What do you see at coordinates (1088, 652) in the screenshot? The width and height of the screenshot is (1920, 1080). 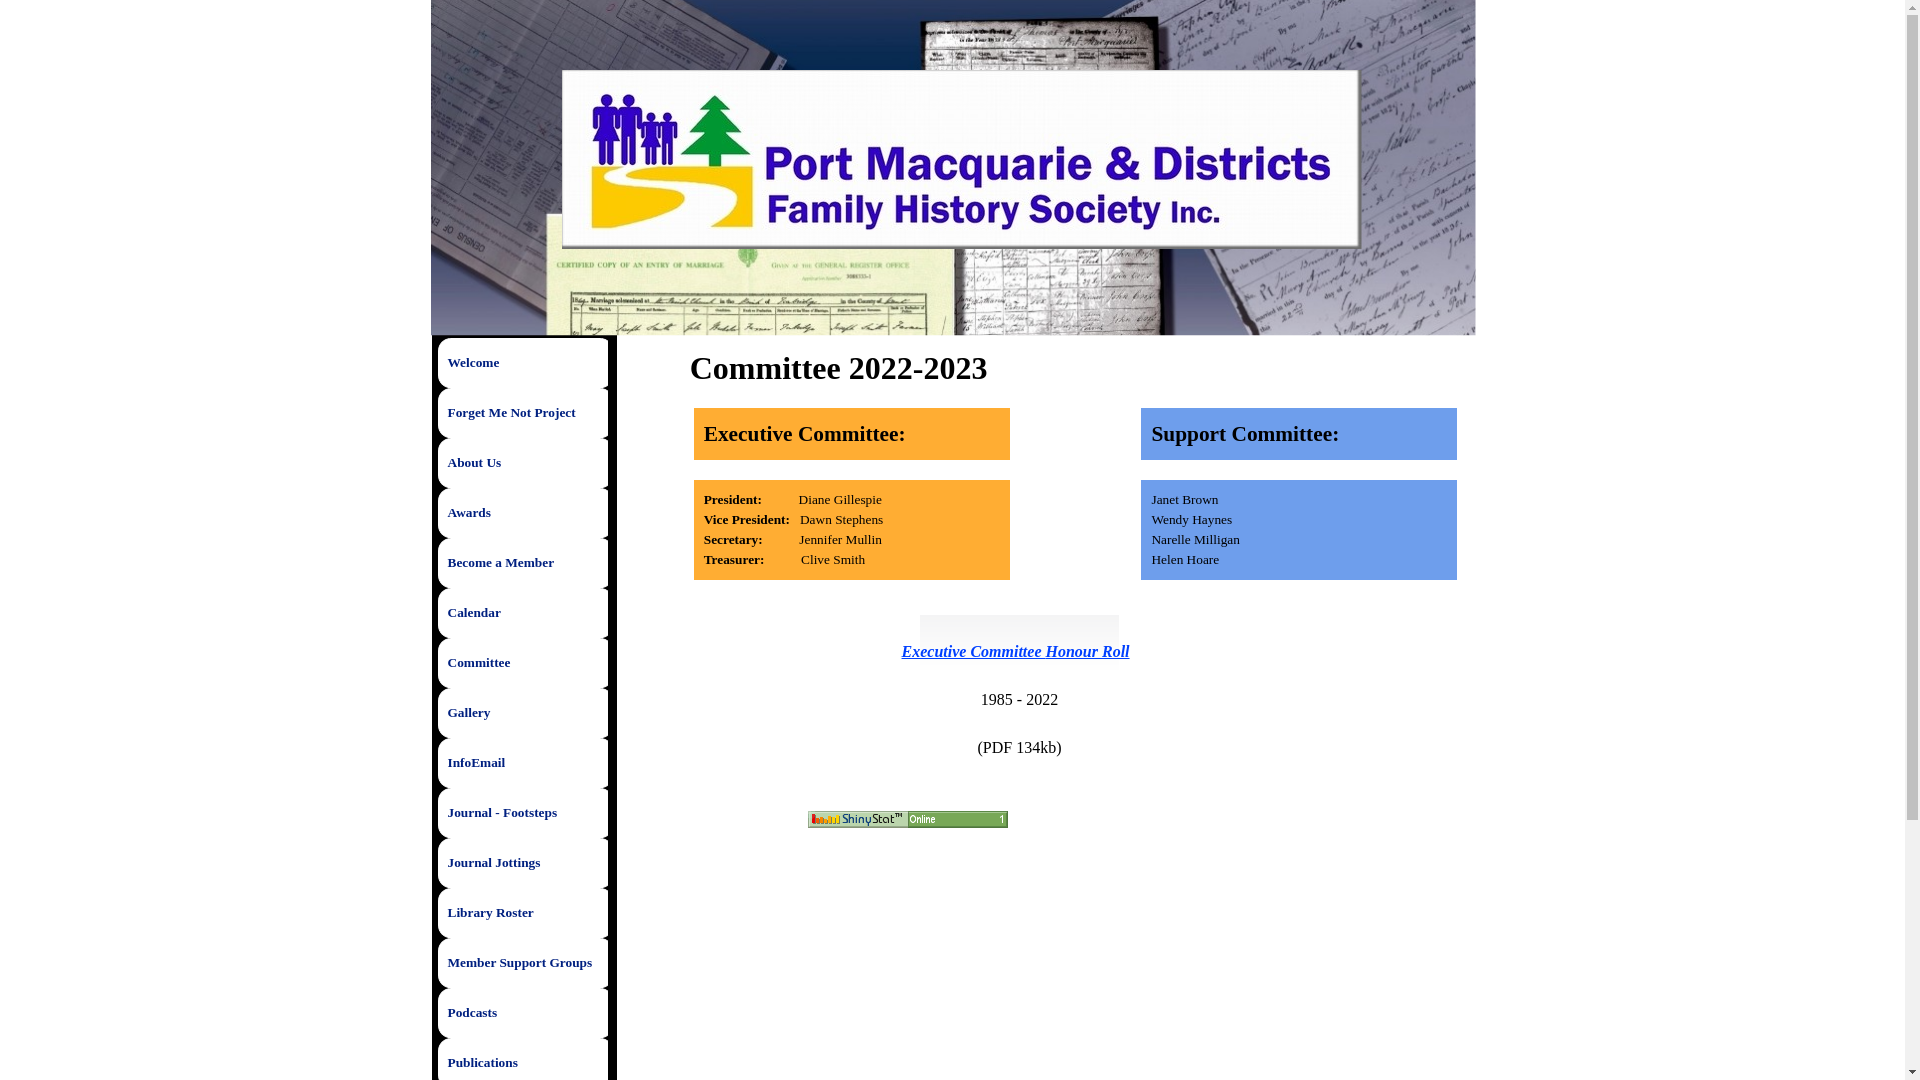 I see `Honour Roll` at bounding box center [1088, 652].